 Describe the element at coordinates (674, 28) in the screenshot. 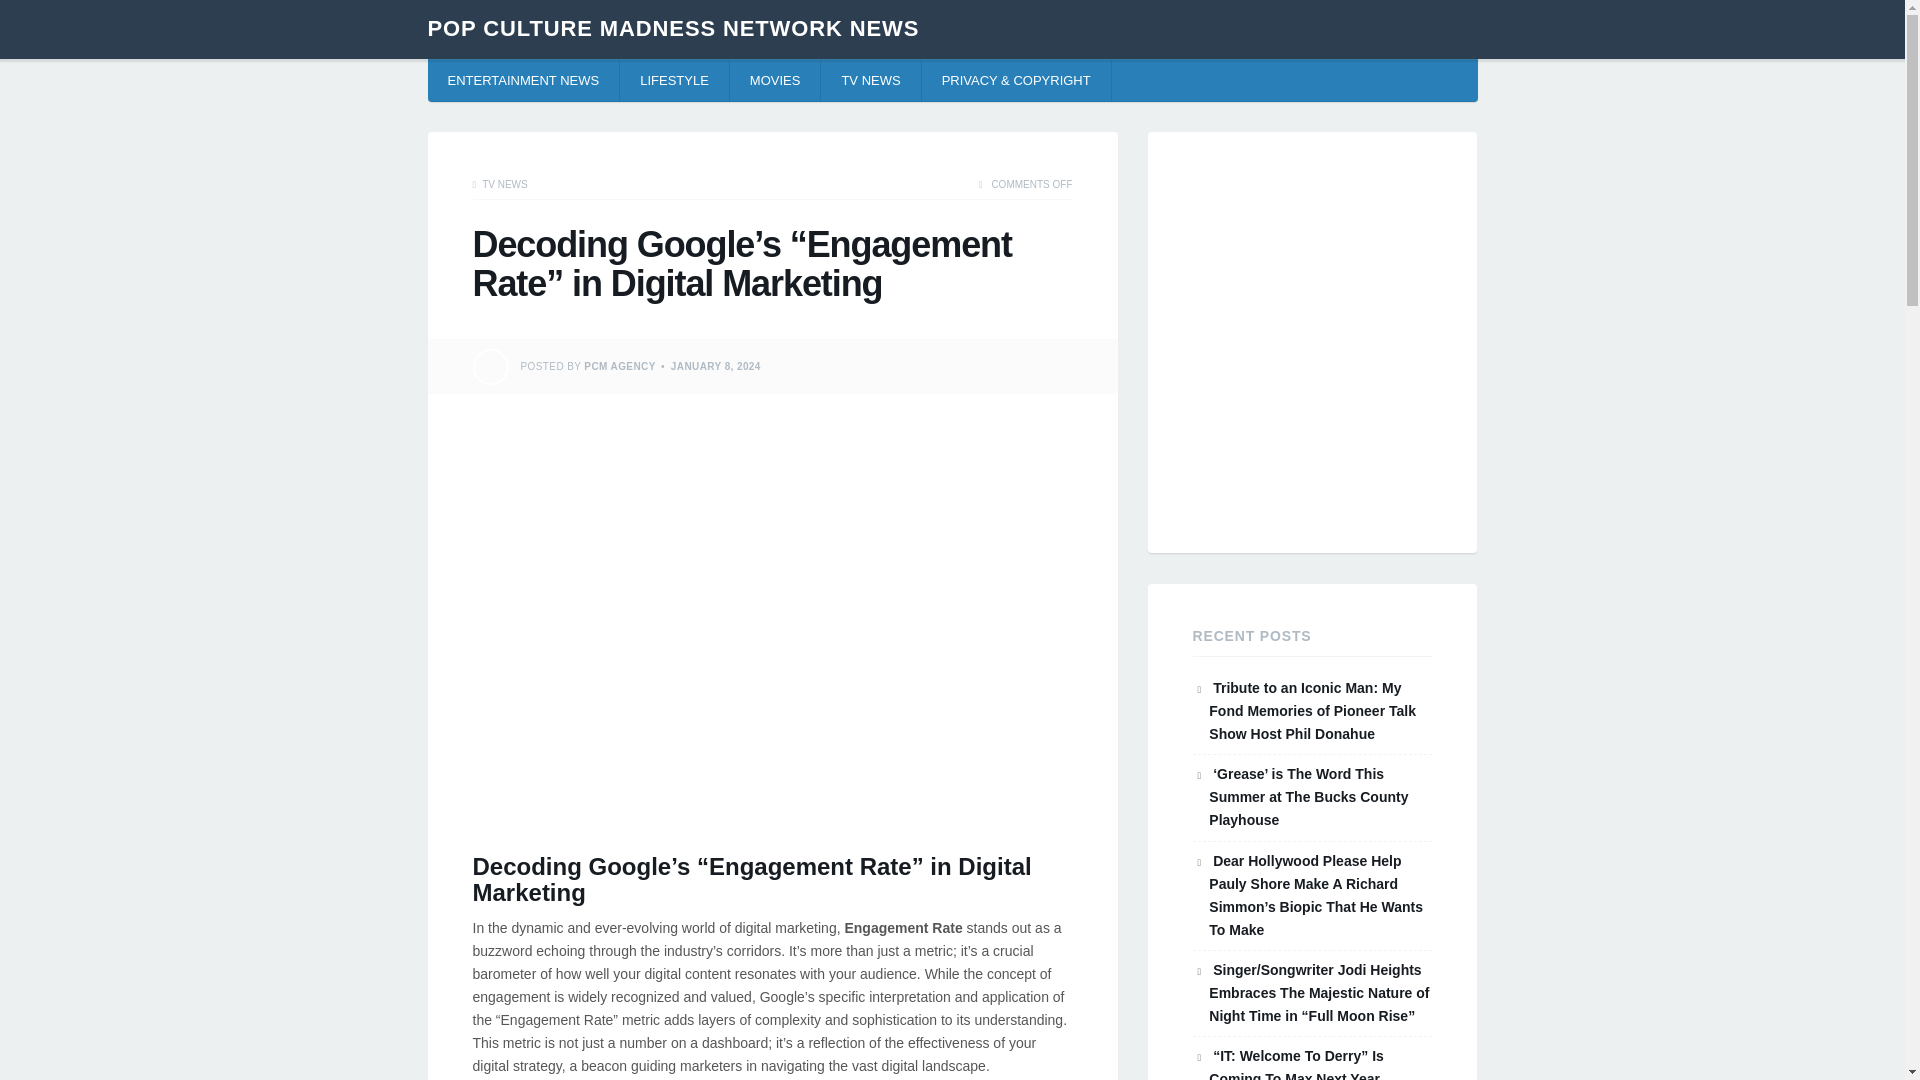

I see `POP CULTURE MADNESS NETWORK NEWS` at that location.